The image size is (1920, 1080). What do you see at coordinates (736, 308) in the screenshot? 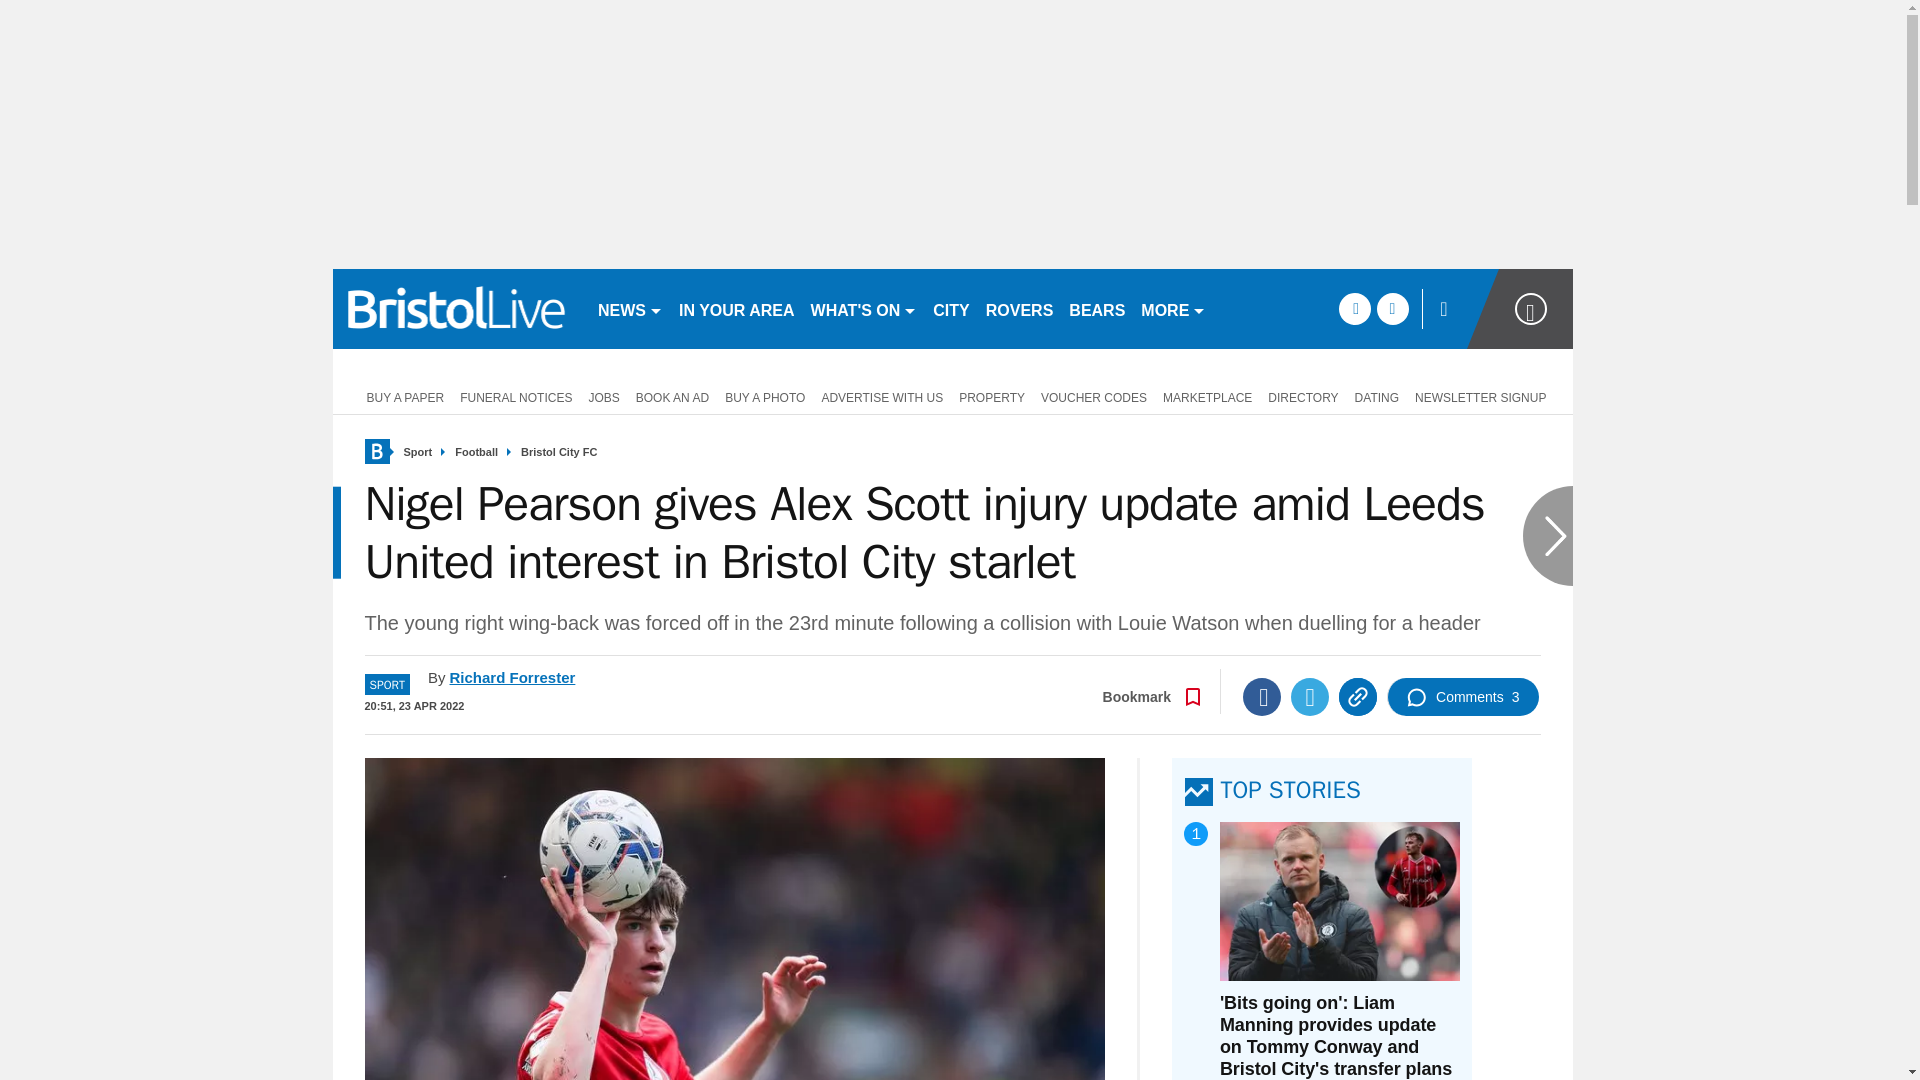
I see `IN YOUR AREA` at bounding box center [736, 308].